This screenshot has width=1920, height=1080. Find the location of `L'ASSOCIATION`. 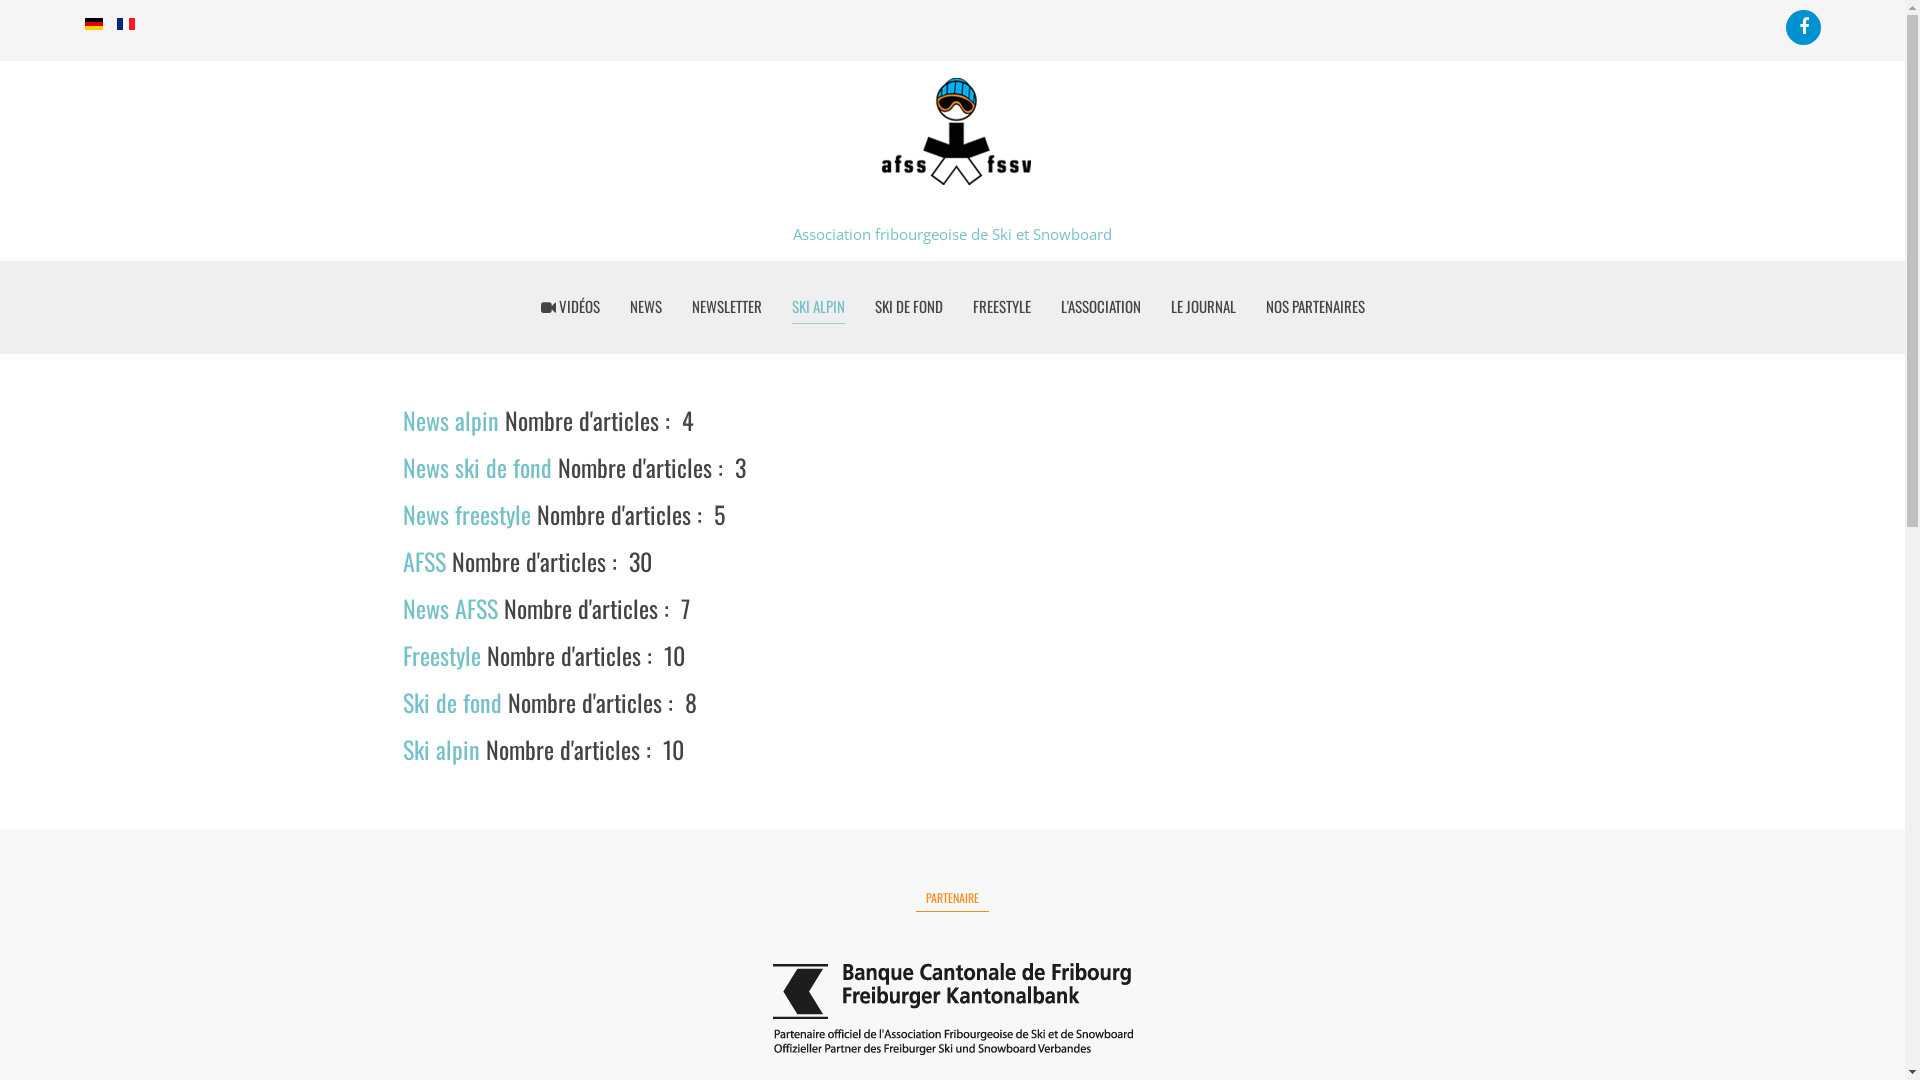

L'ASSOCIATION is located at coordinates (1100, 306).